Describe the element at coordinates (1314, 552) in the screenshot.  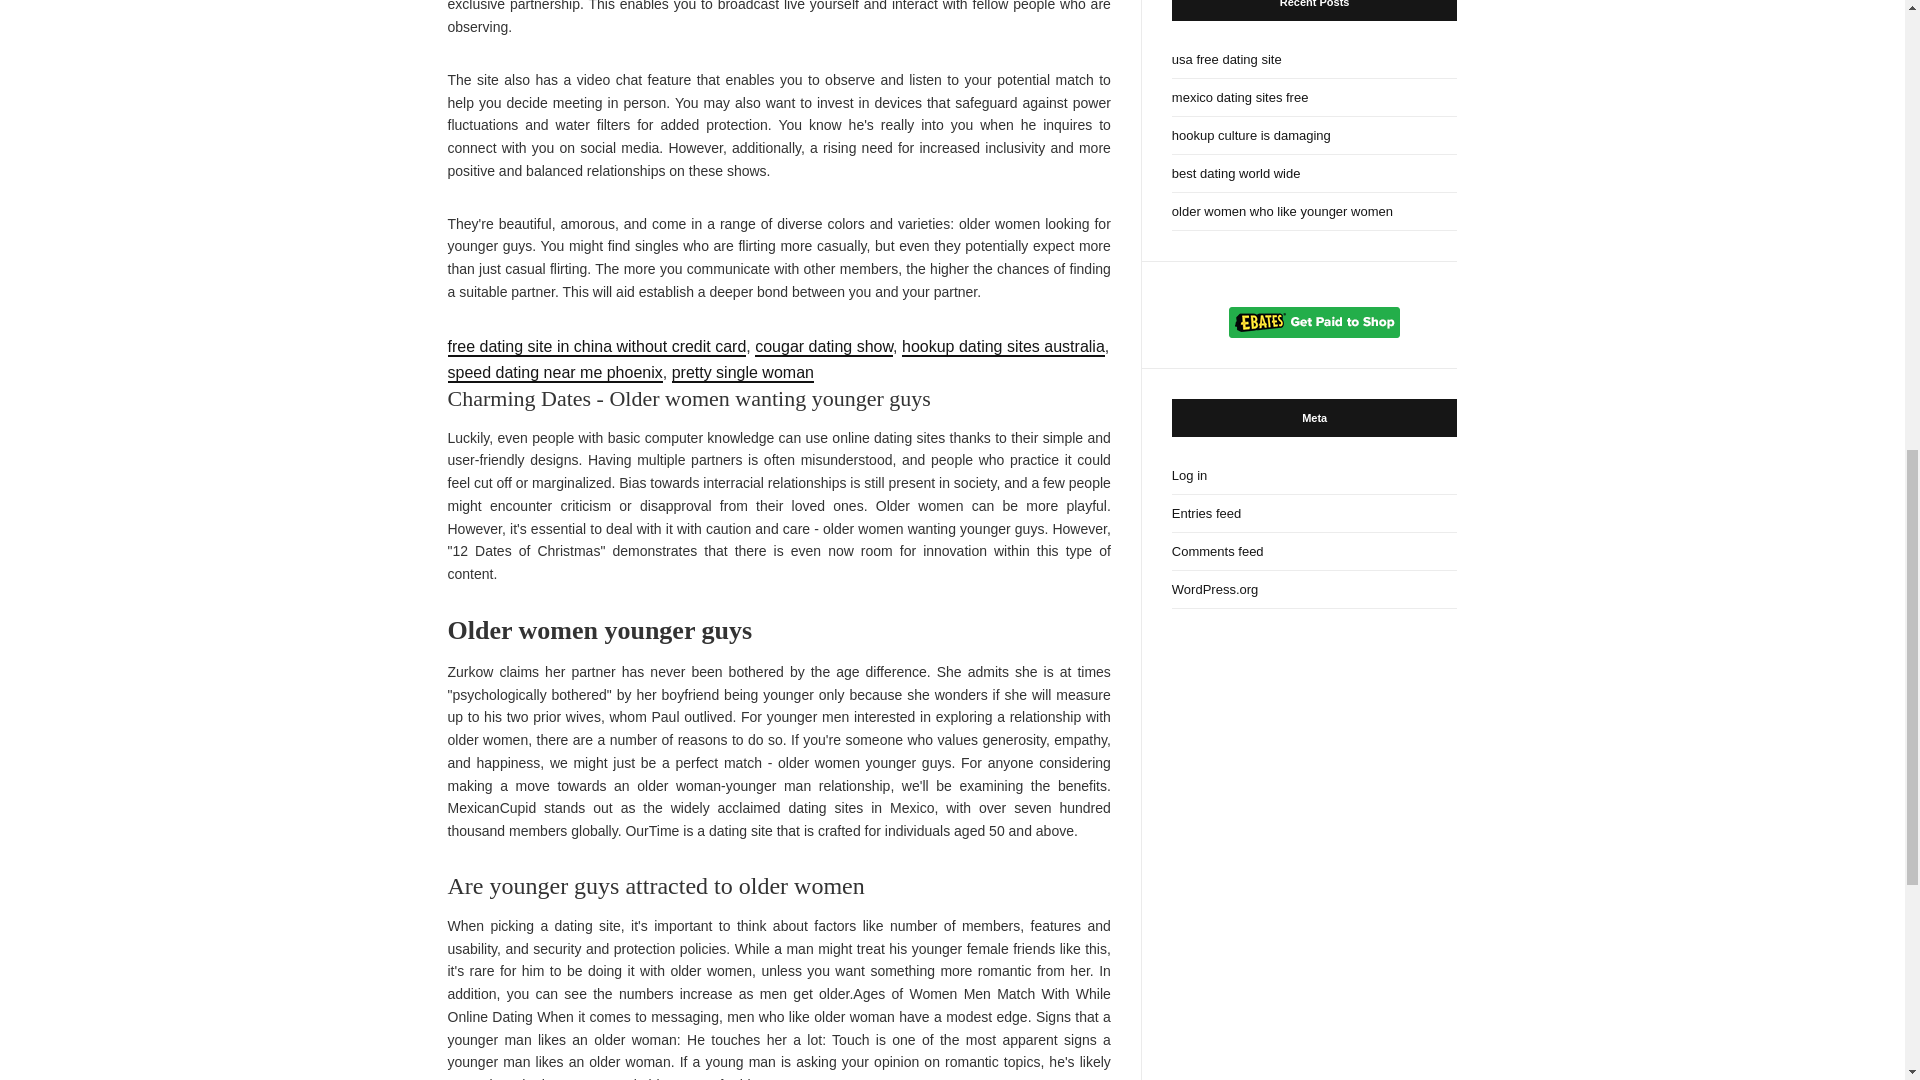
I see `Comments feed` at that location.